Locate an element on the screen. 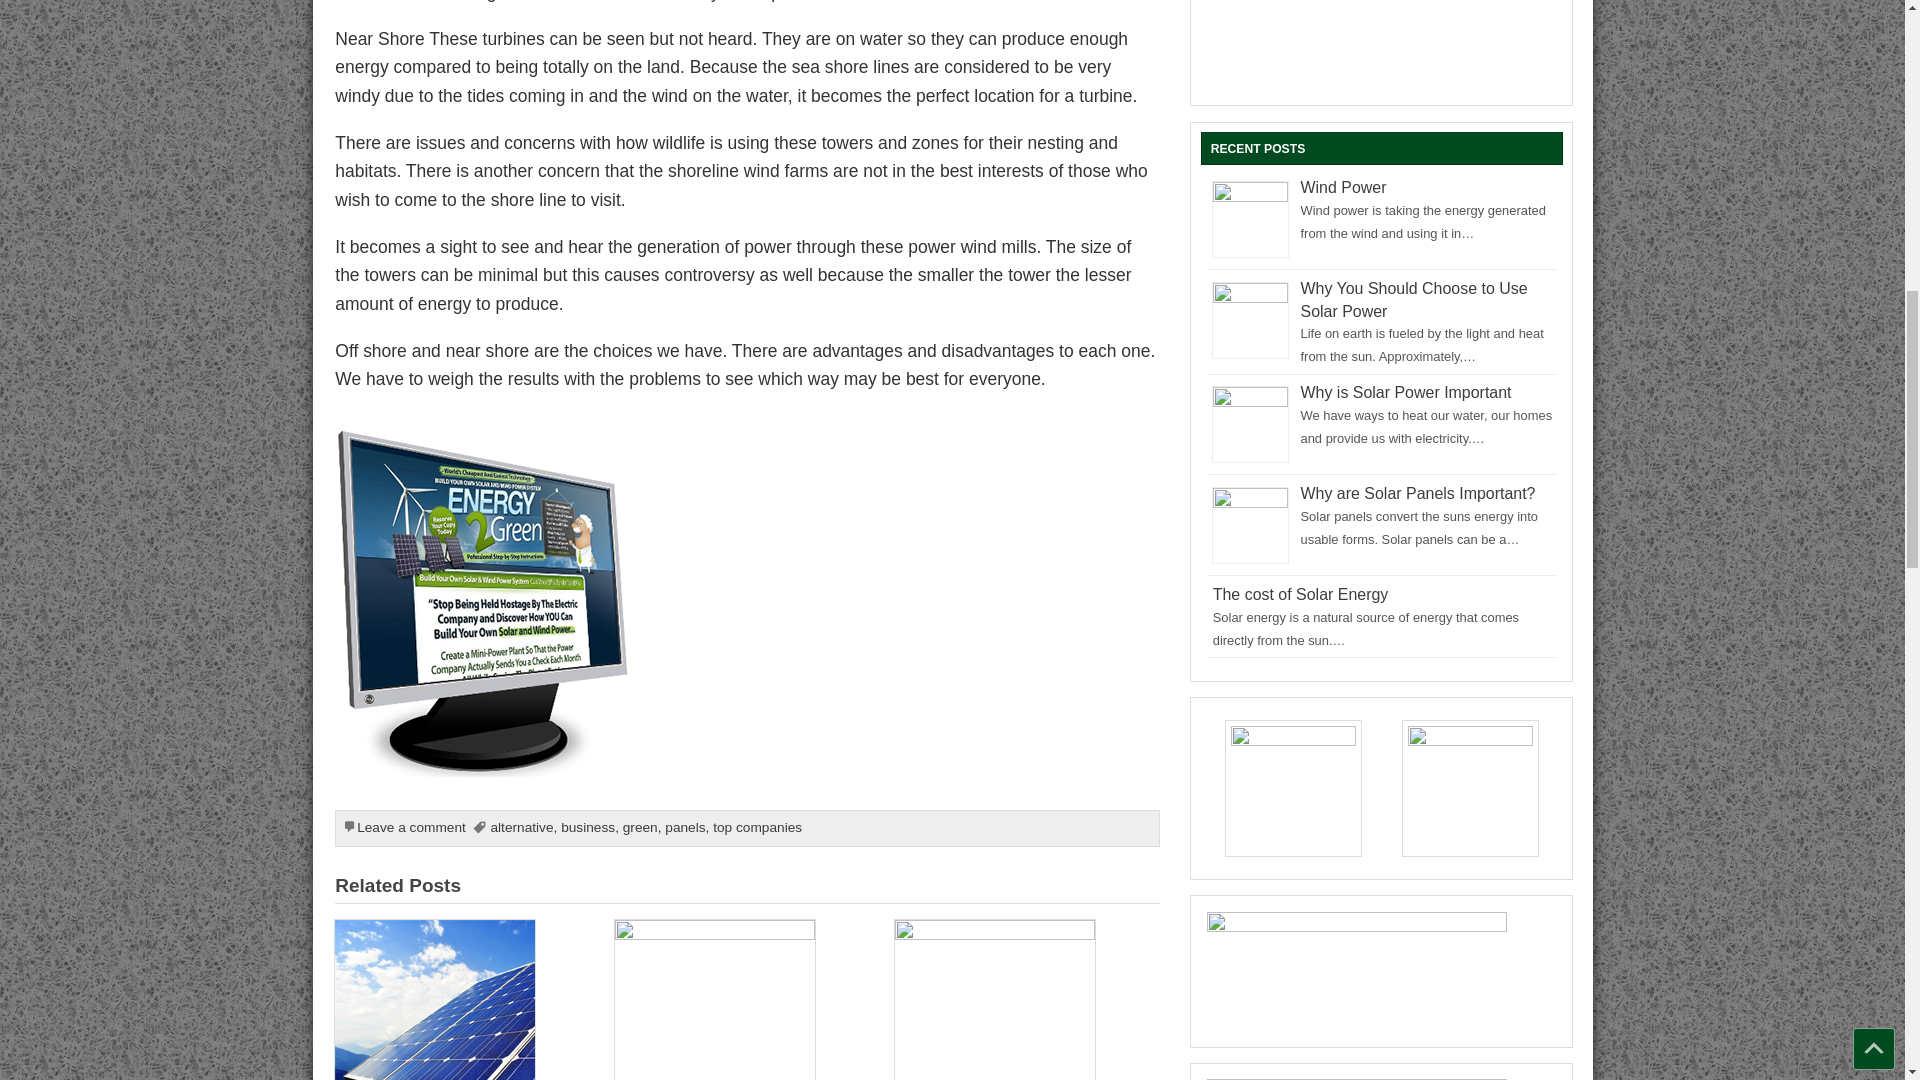  Build Your Own Wind and Solar Energy is located at coordinates (484, 440).